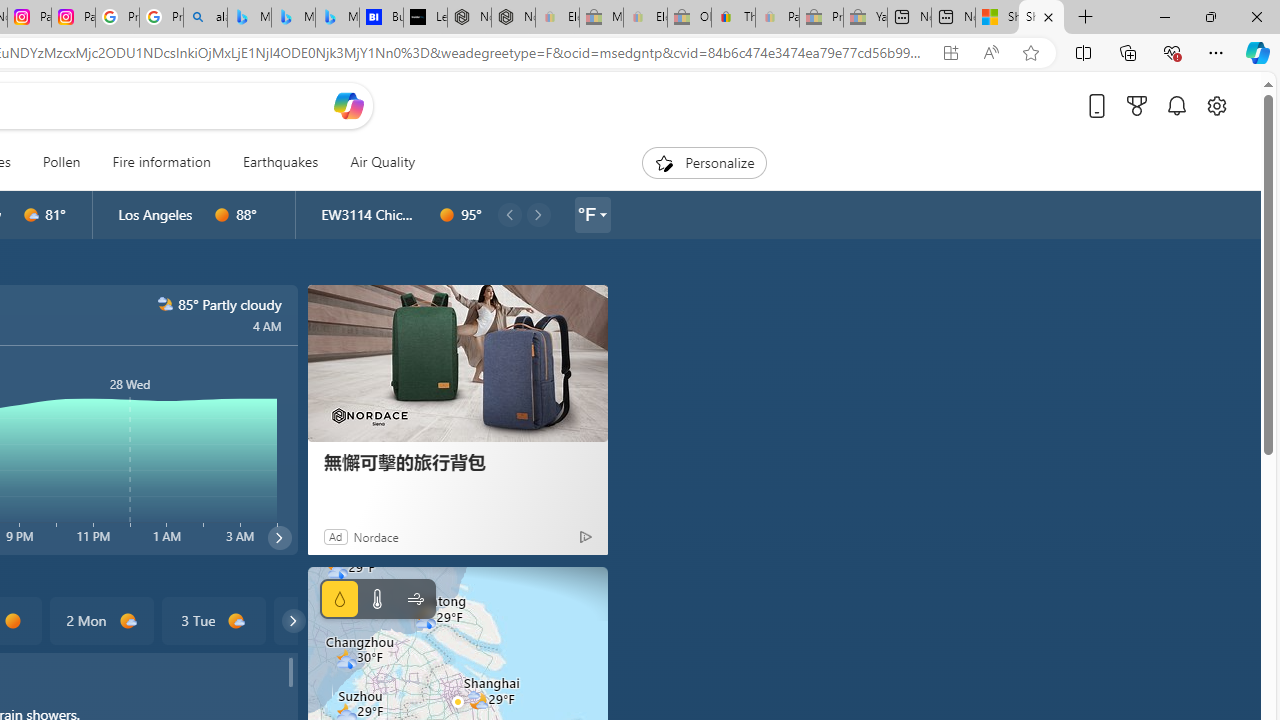 Image resolution: width=1280 pixels, height=720 pixels. Describe the element at coordinates (382, 162) in the screenshot. I see `Air Quality` at that location.